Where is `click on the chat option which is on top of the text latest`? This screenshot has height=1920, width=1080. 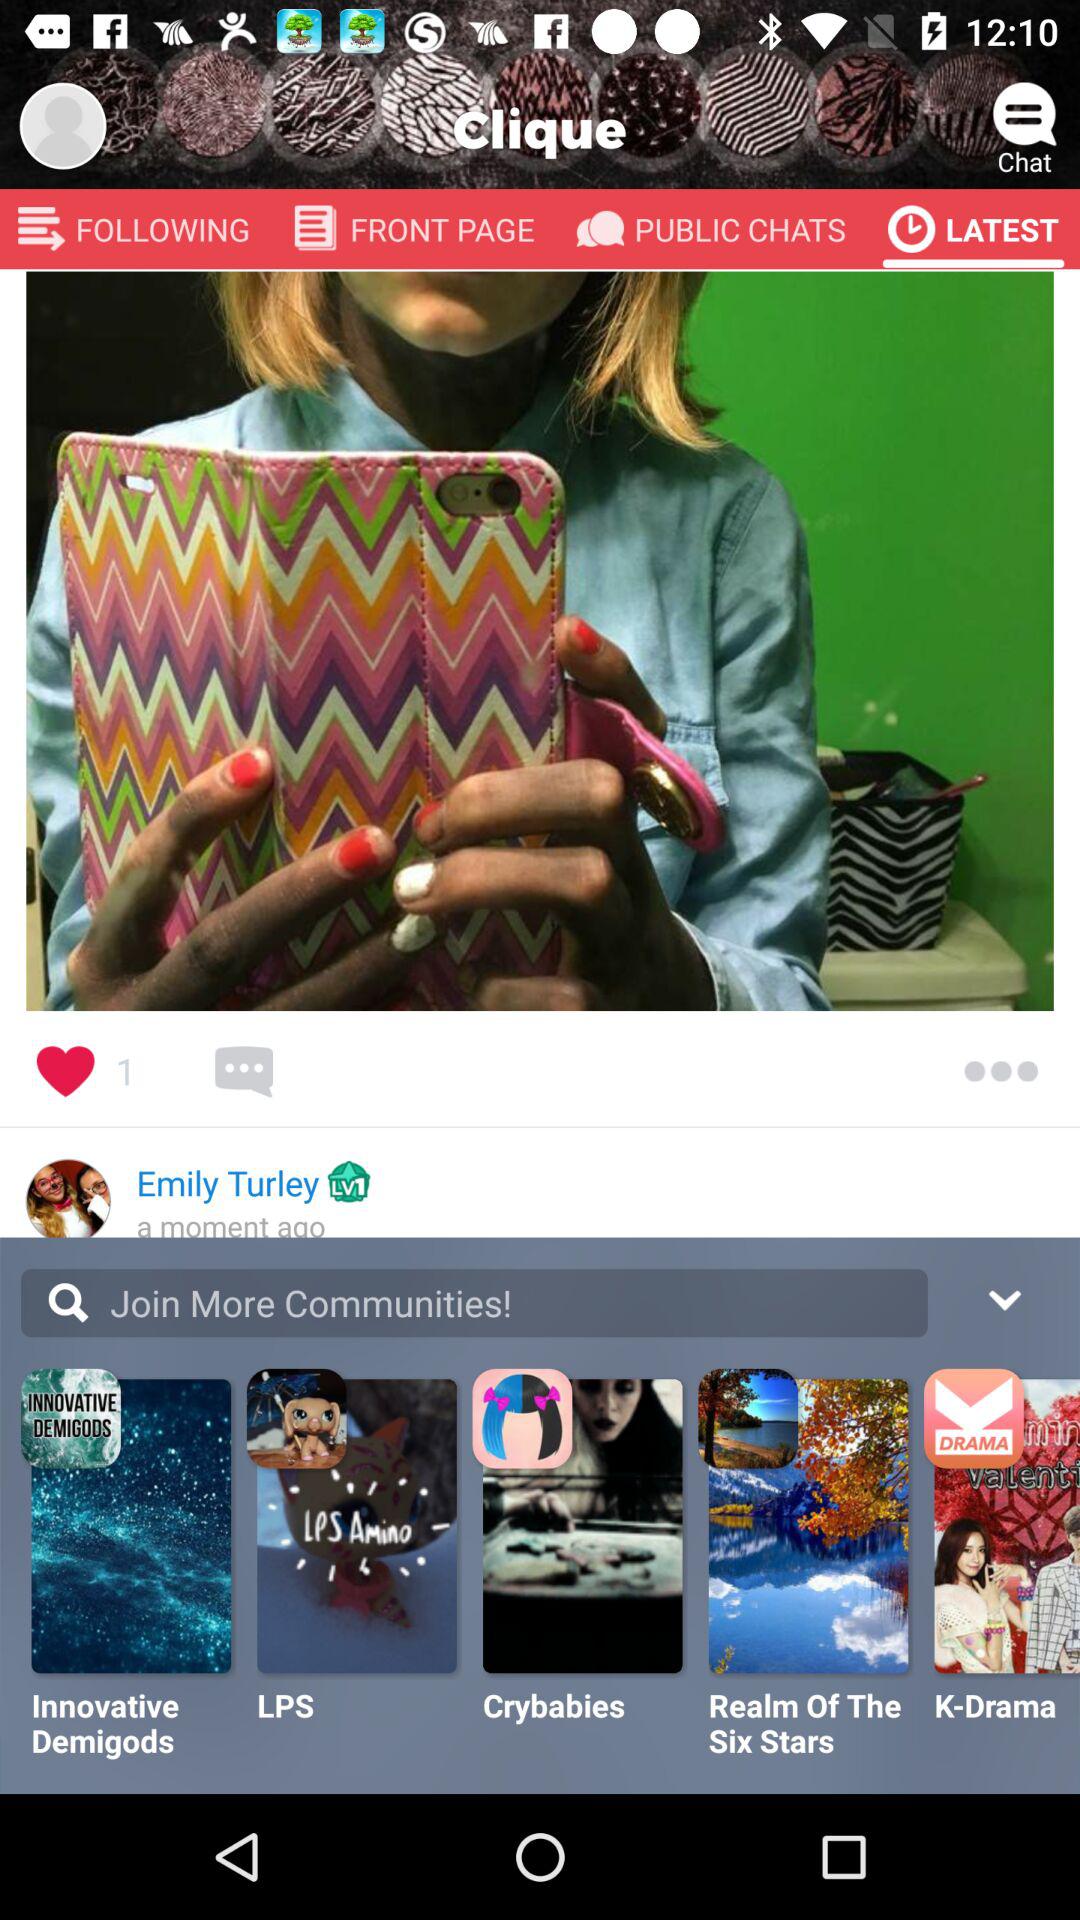
click on the chat option which is on top of the text latest is located at coordinates (1025, 116).